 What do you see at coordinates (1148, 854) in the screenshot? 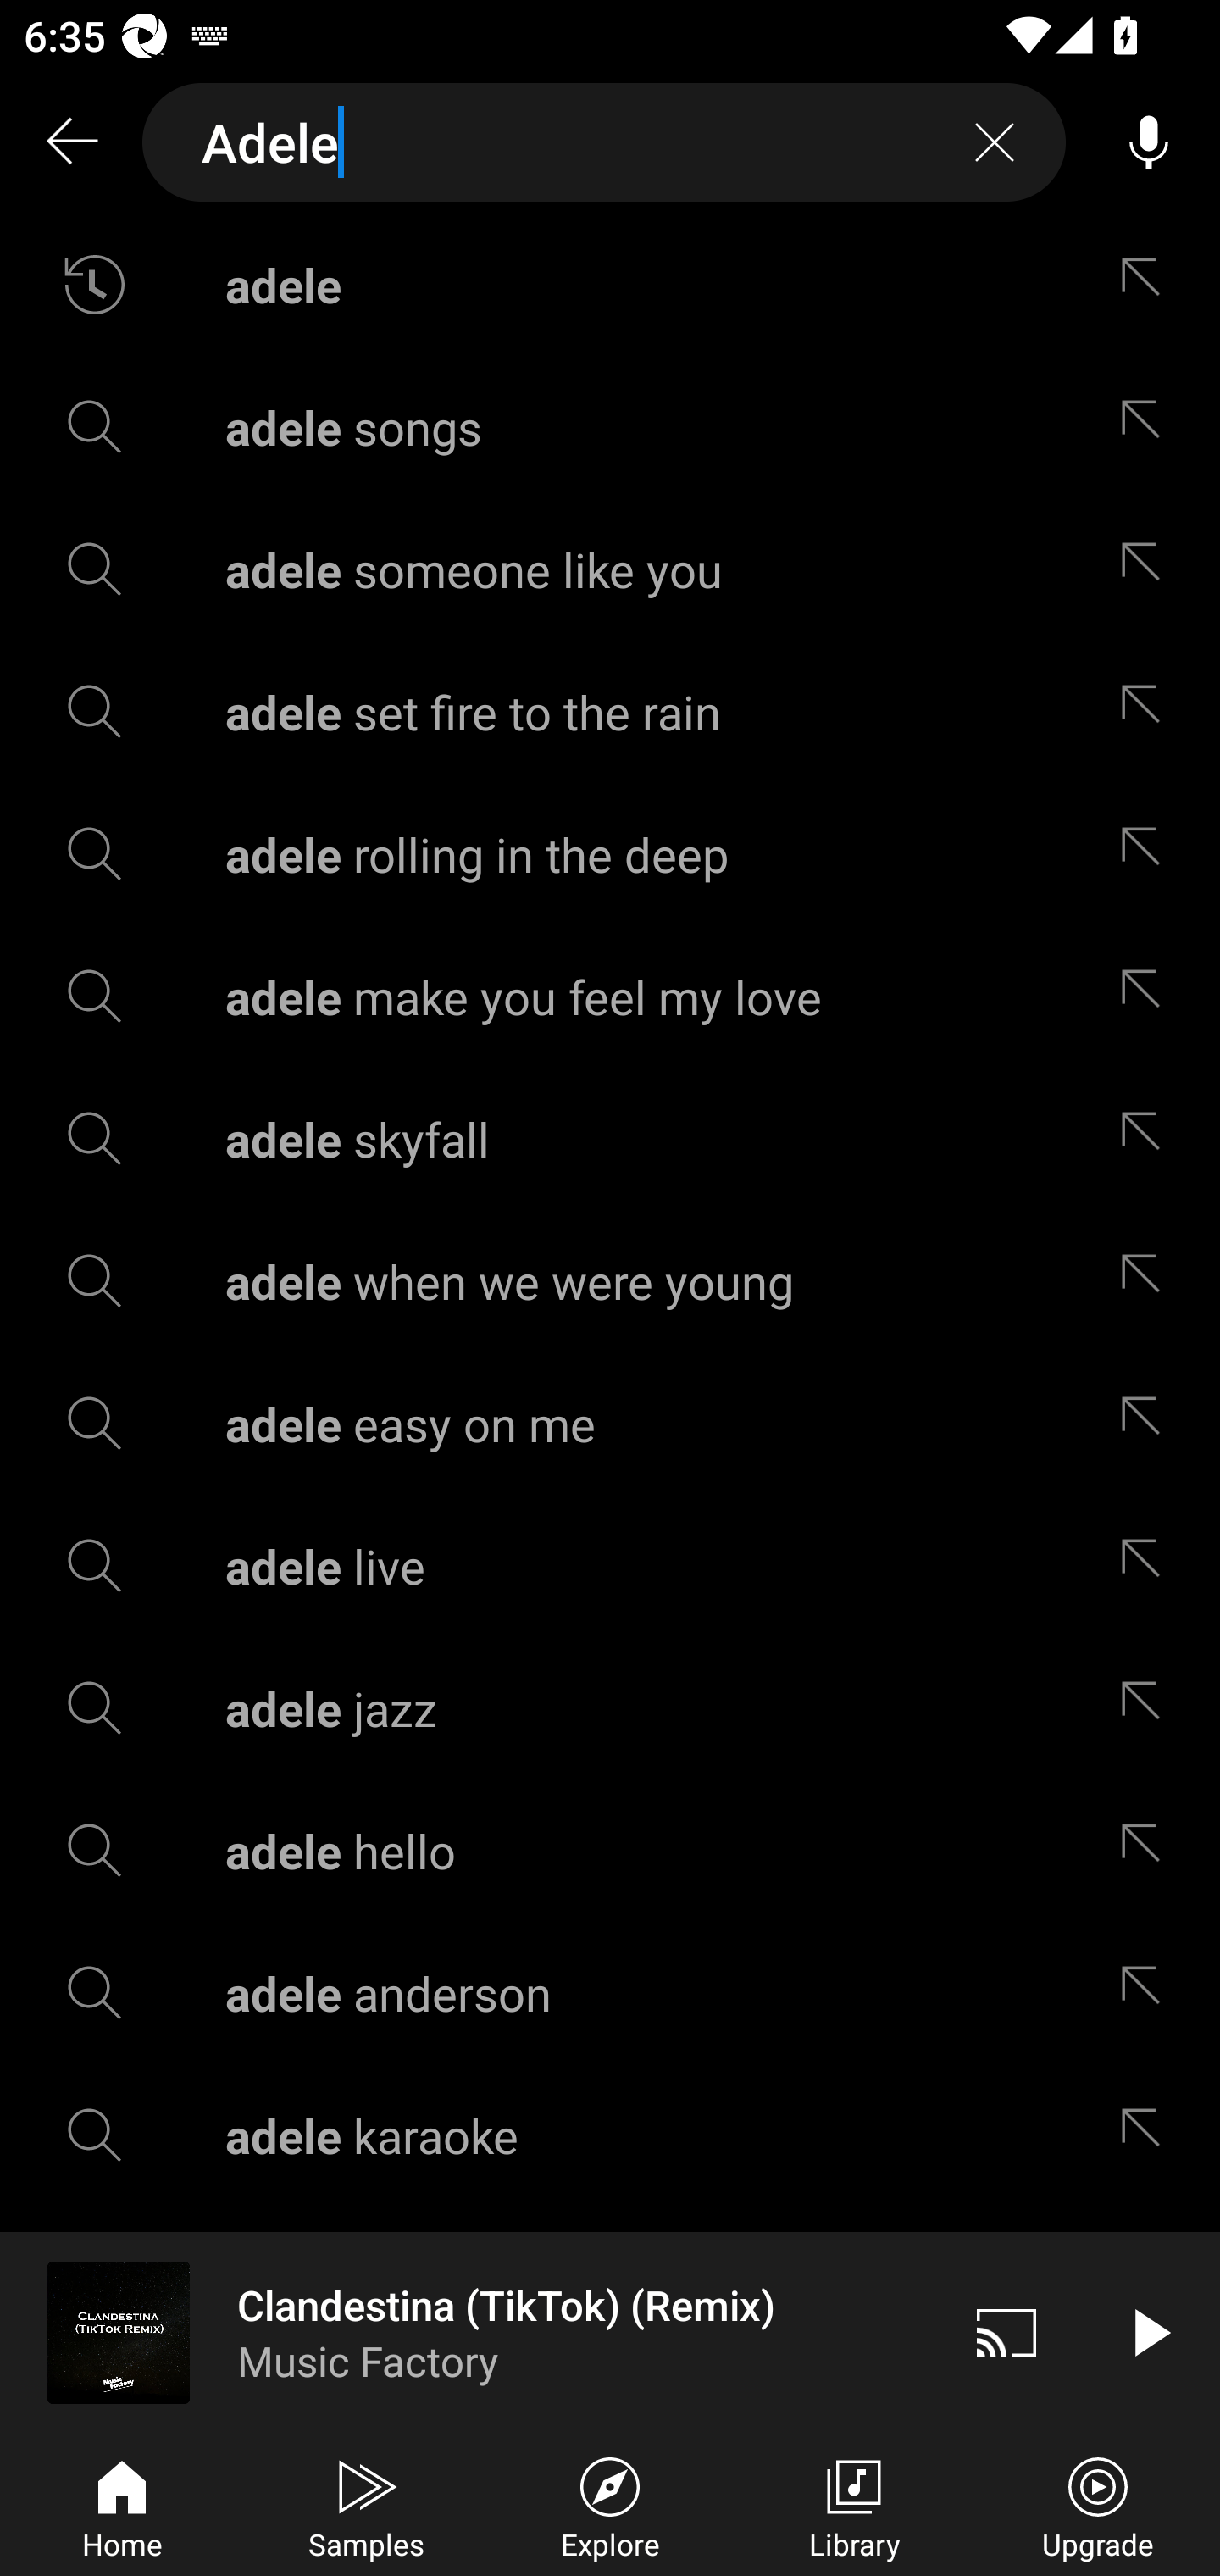
I see `Edit suggestion adele rolling in the deep` at bounding box center [1148, 854].